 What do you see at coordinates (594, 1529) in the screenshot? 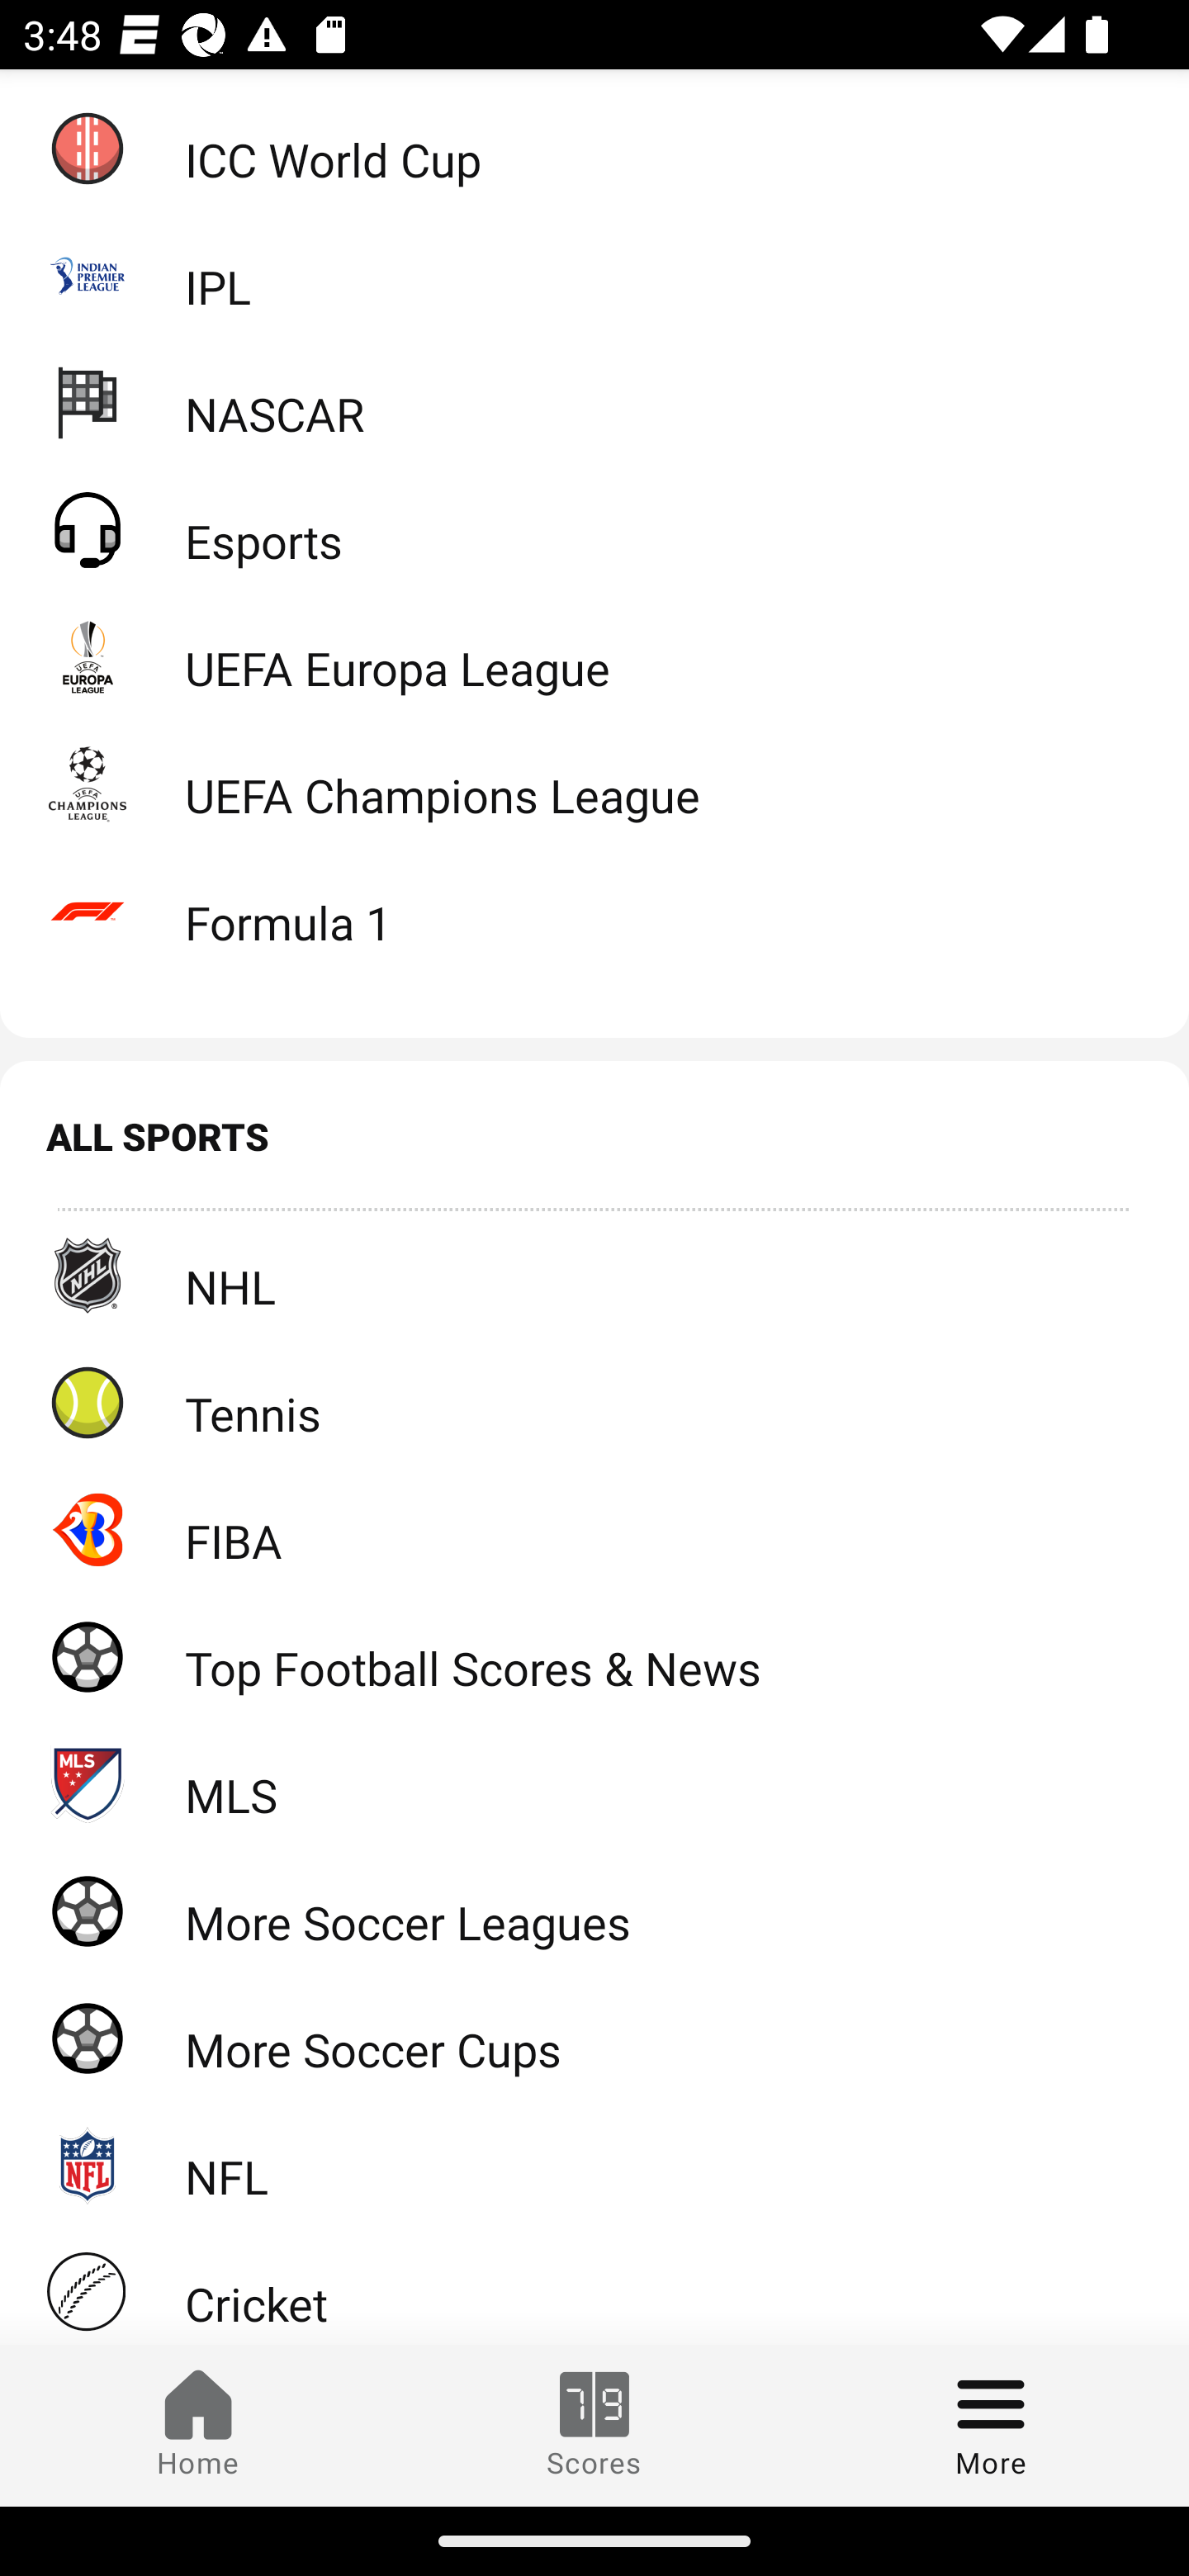
I see `FIBA ` at bounding box center [594, 1529].